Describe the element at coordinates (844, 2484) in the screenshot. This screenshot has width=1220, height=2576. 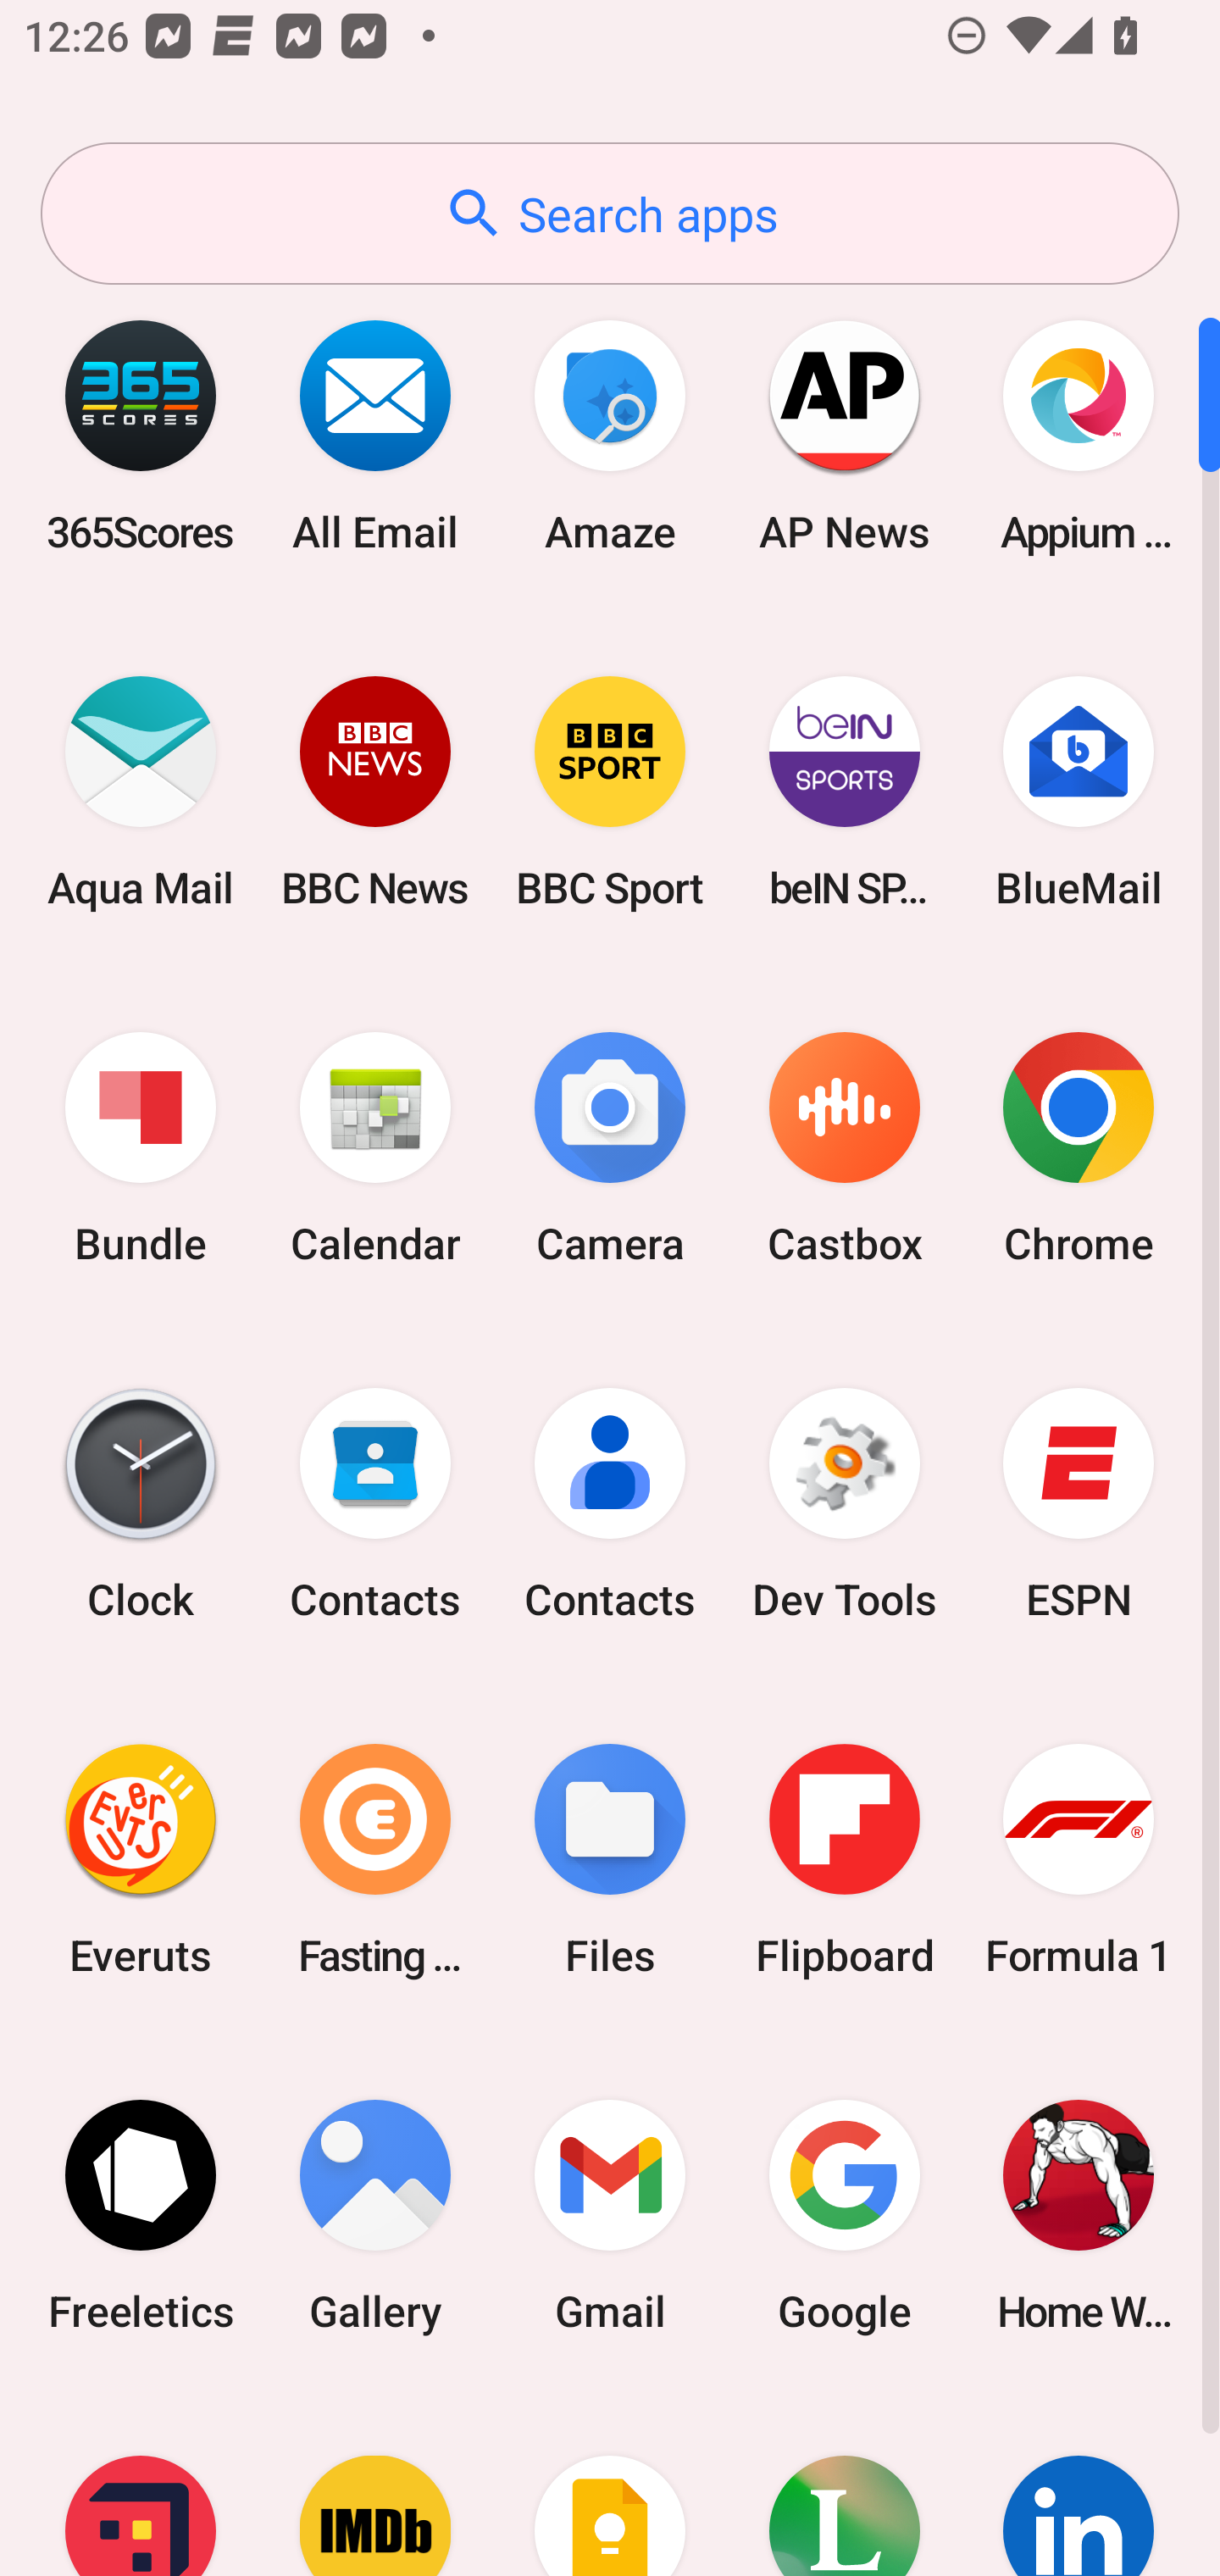
I see `Lifesum` at that location.